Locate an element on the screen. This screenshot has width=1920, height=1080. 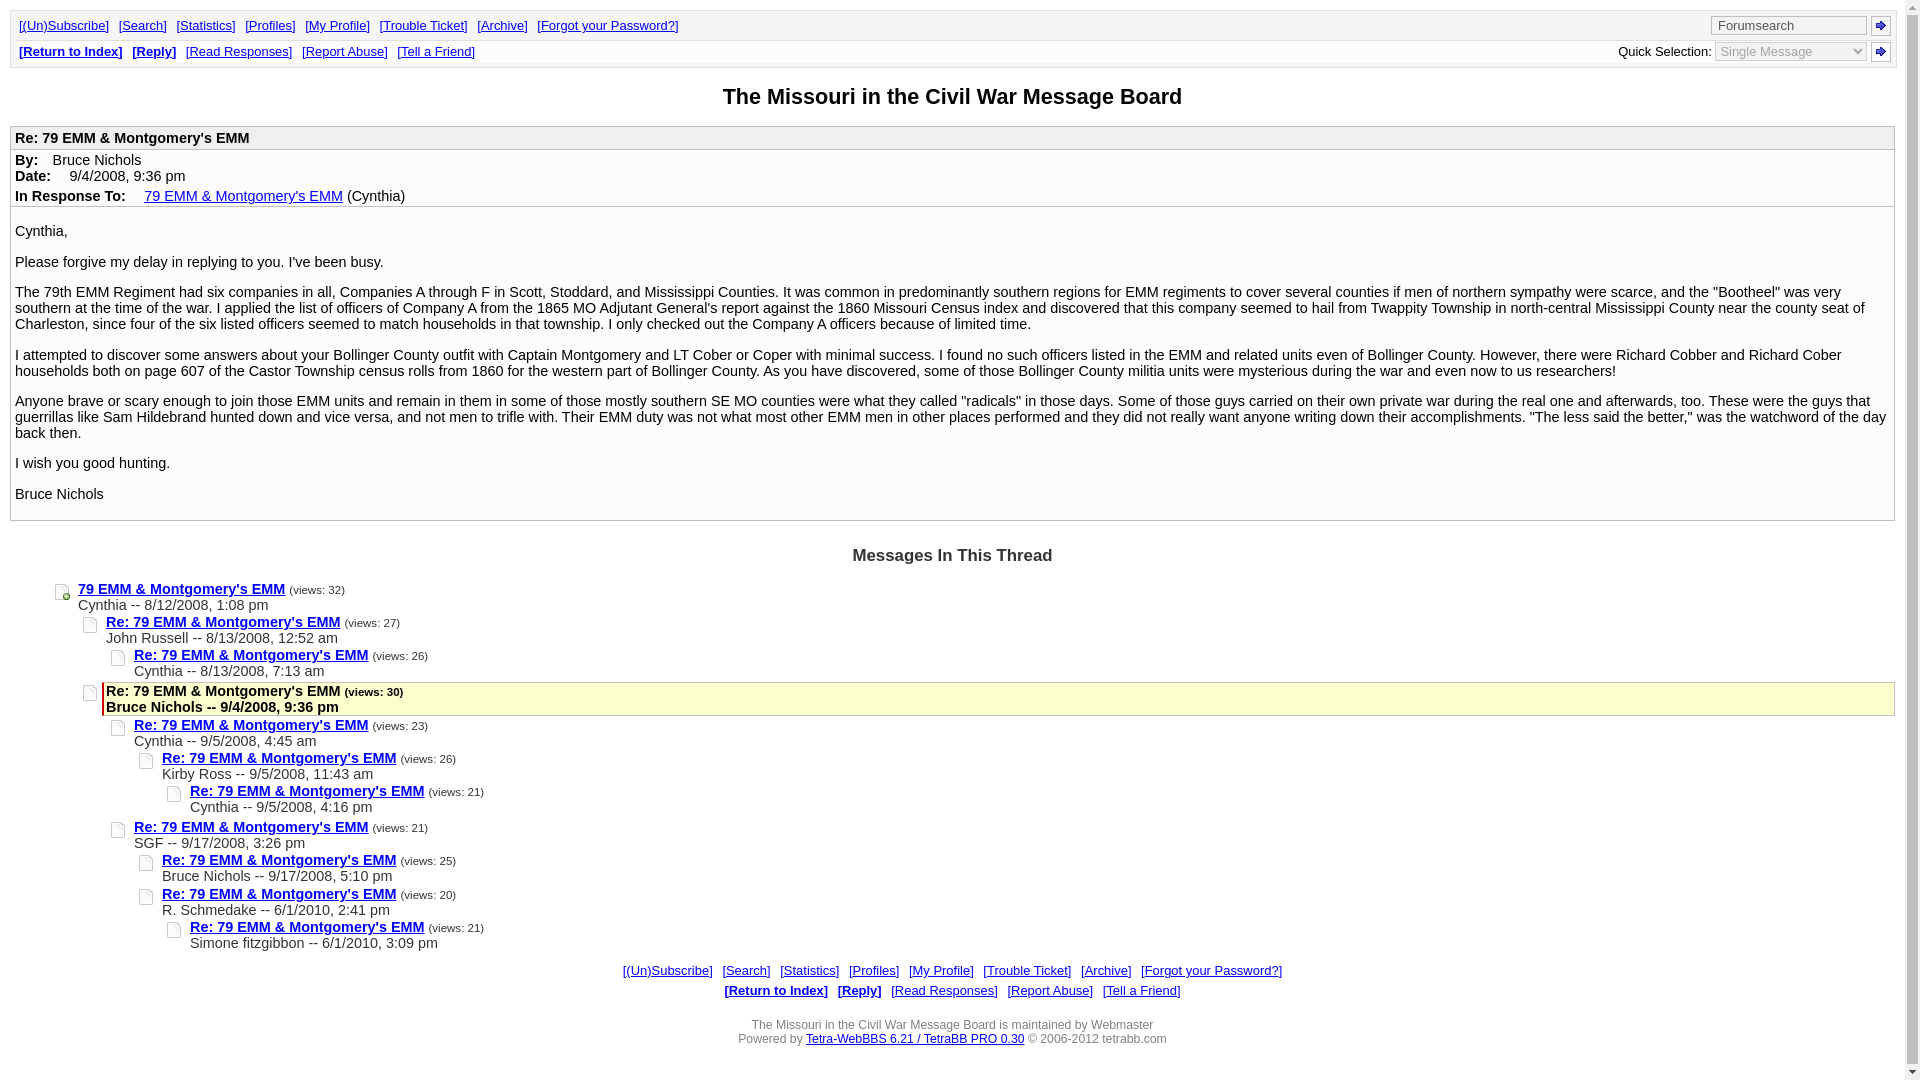
Read Responses is located at coordinates (240, 52).